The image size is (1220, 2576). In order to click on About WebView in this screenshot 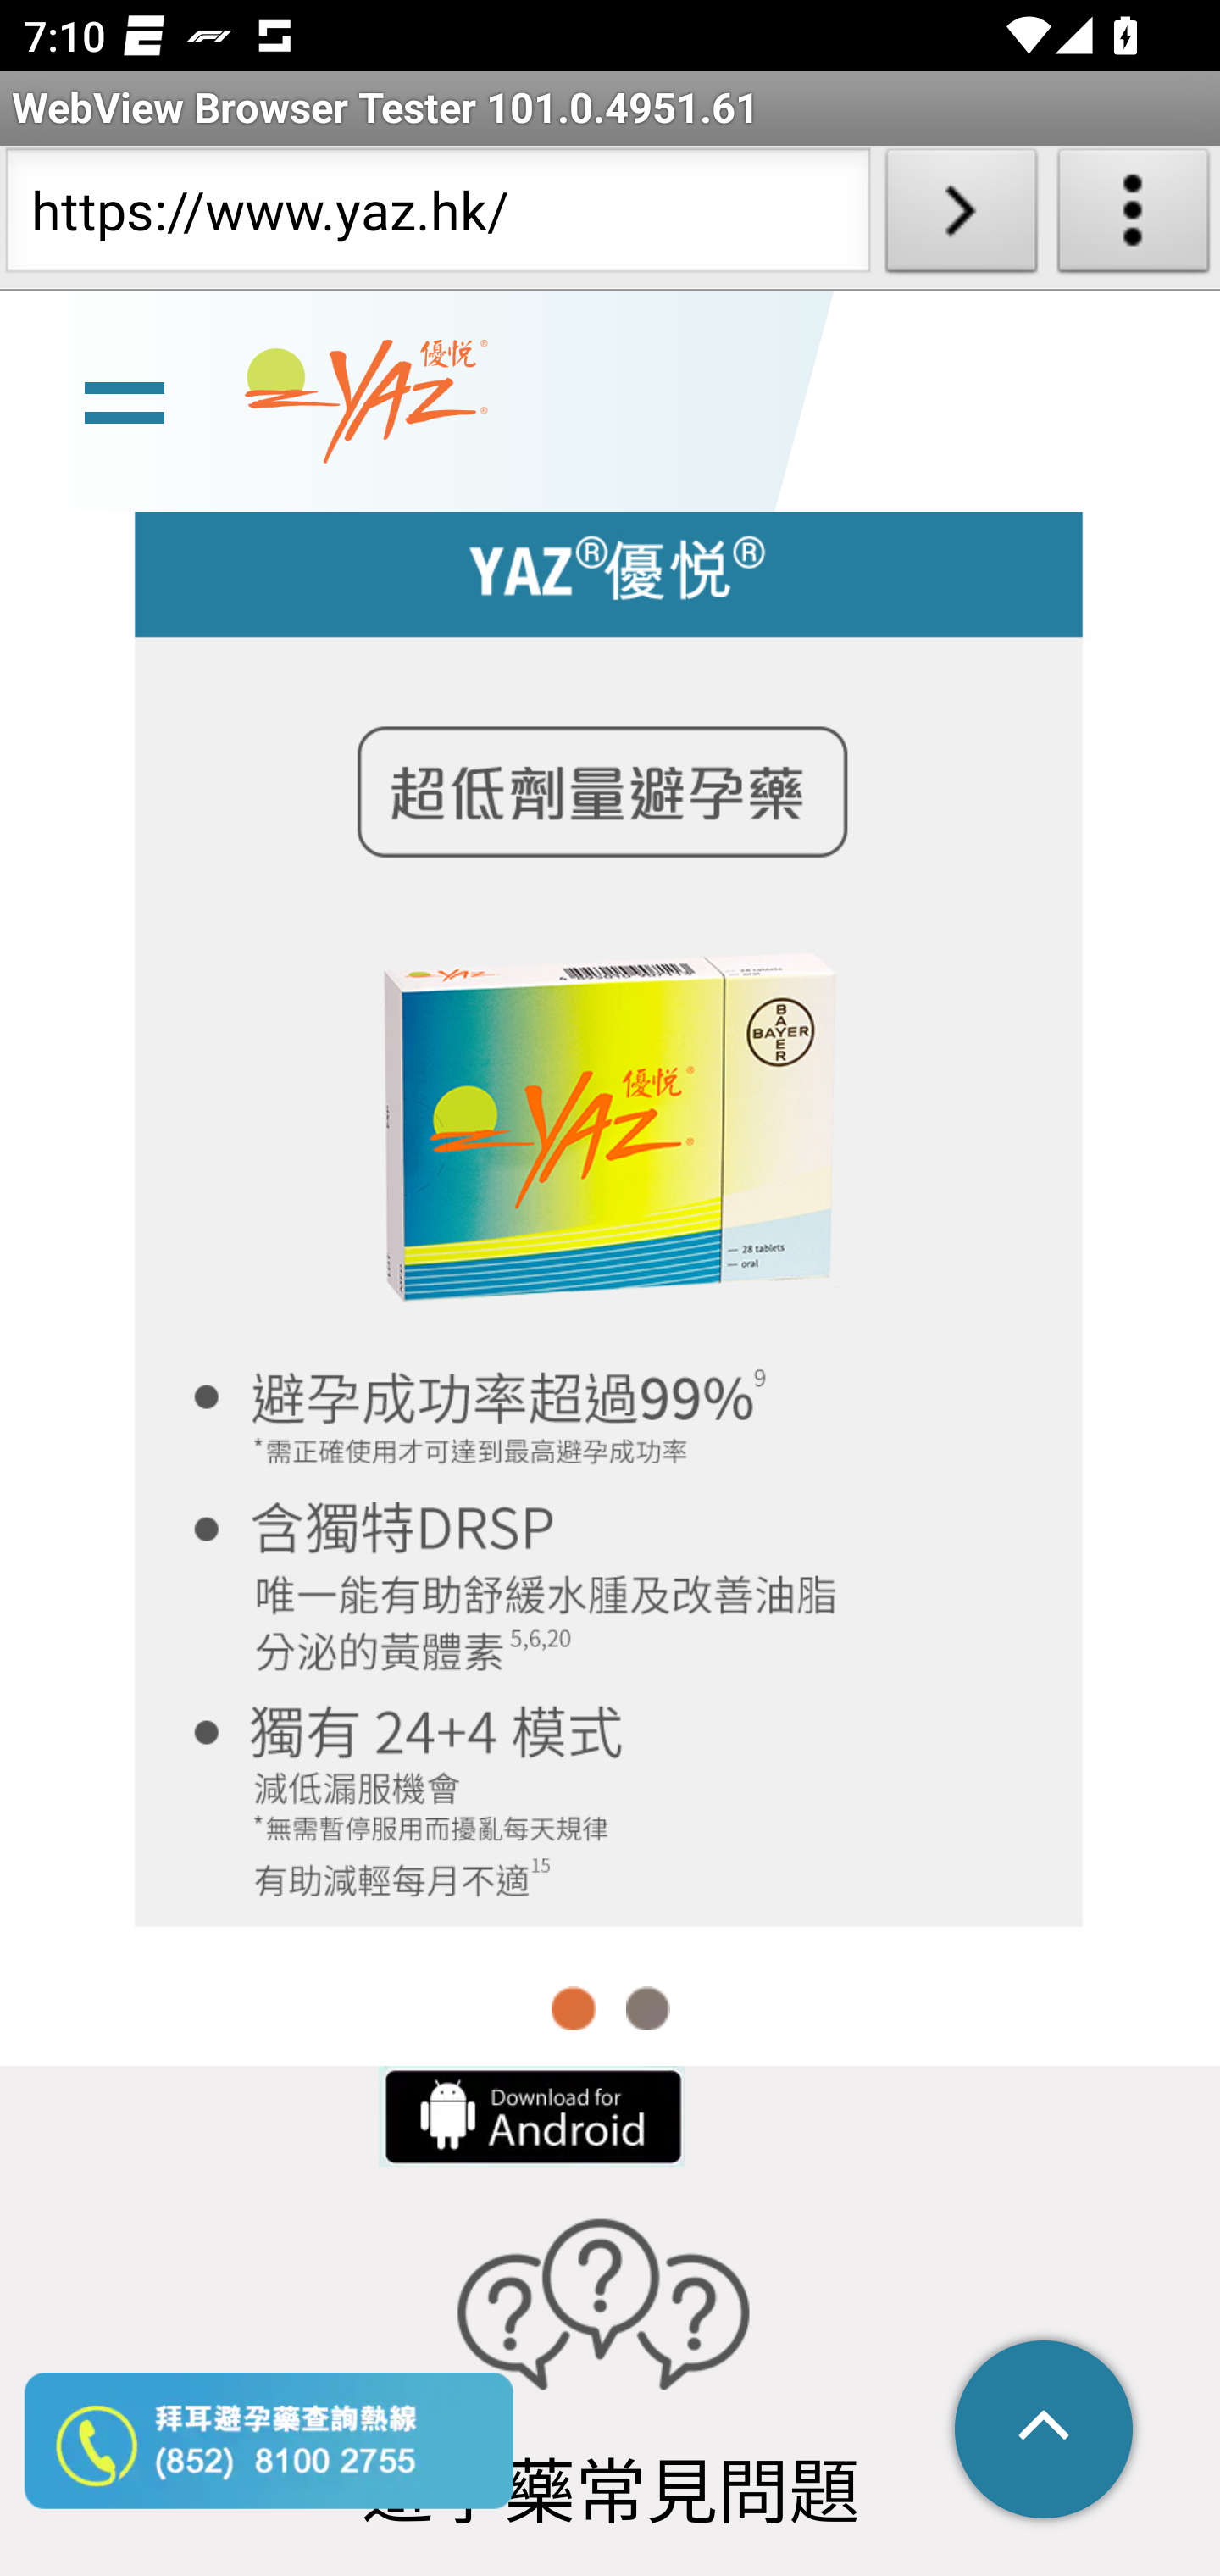, I will do `click(1134, 217)`.